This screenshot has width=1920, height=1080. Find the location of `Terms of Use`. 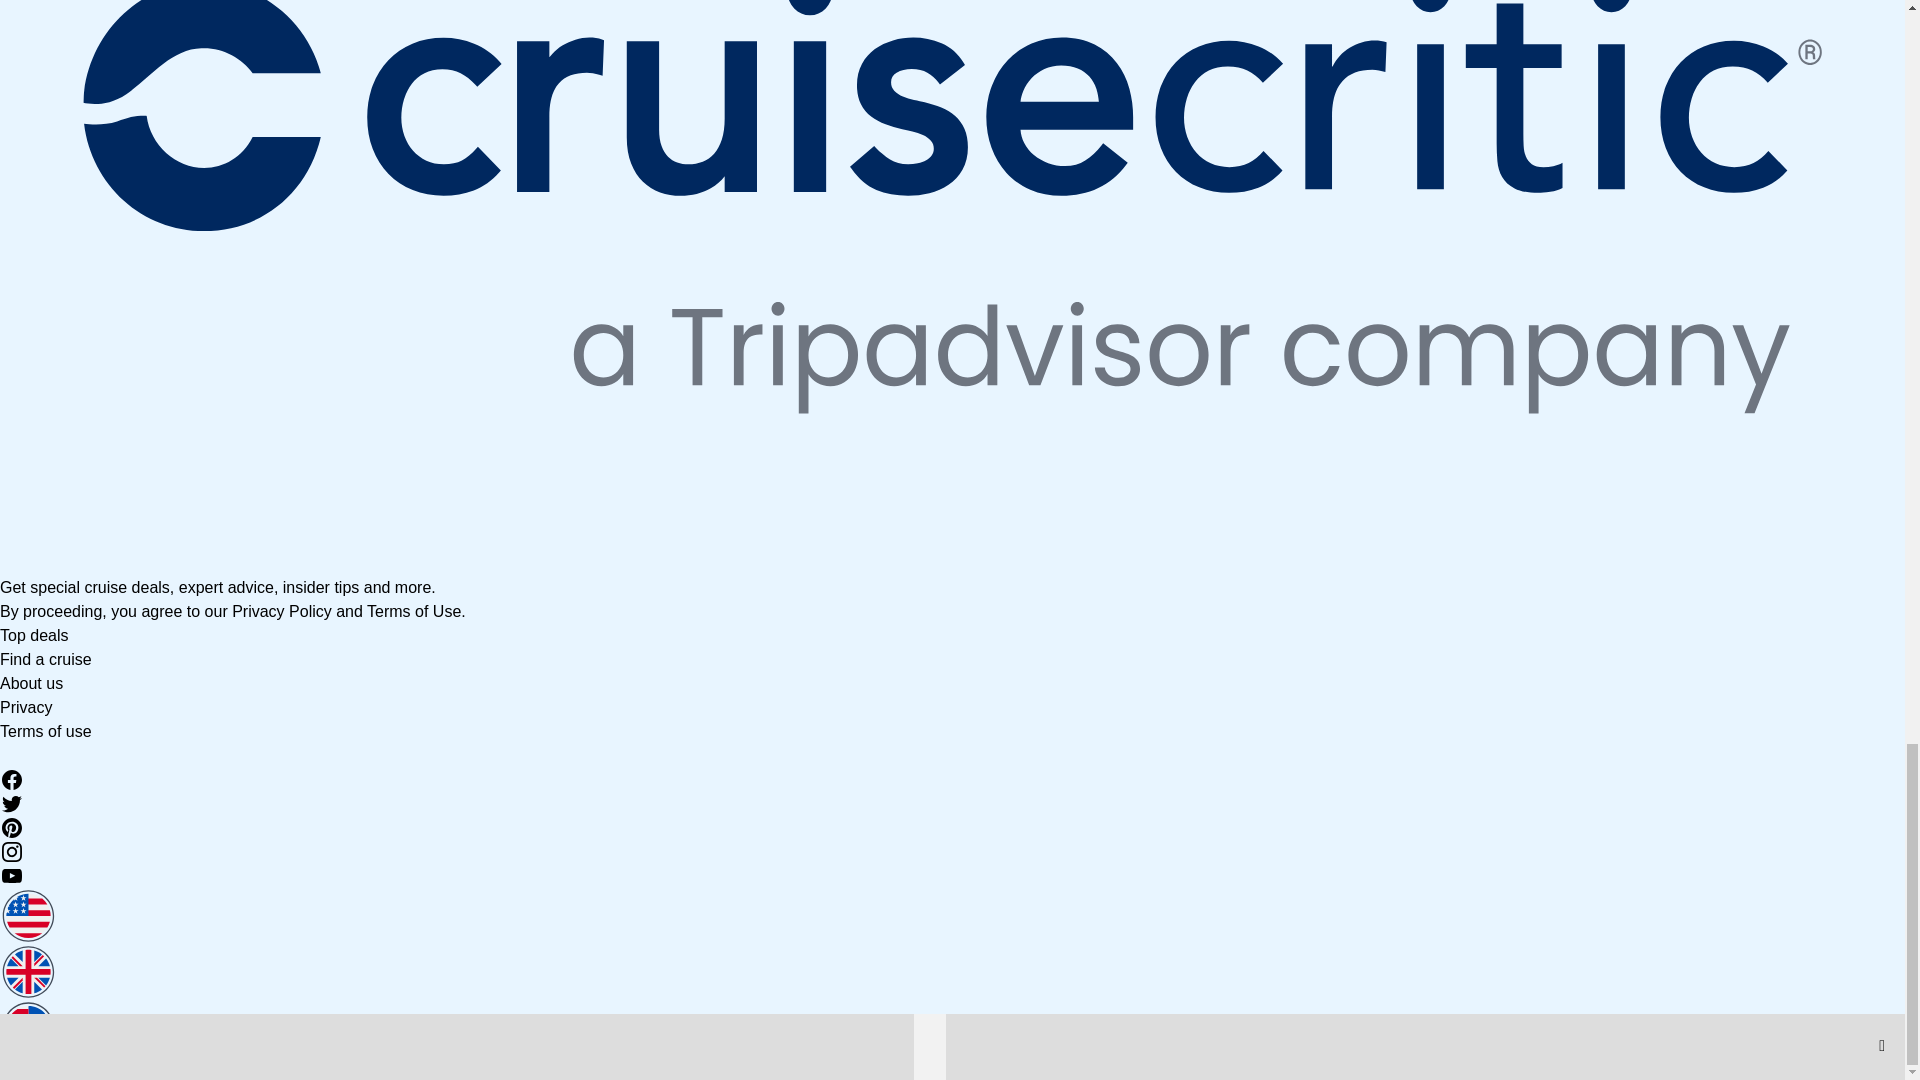

Terms of Use is located at coordinates (413, 610).